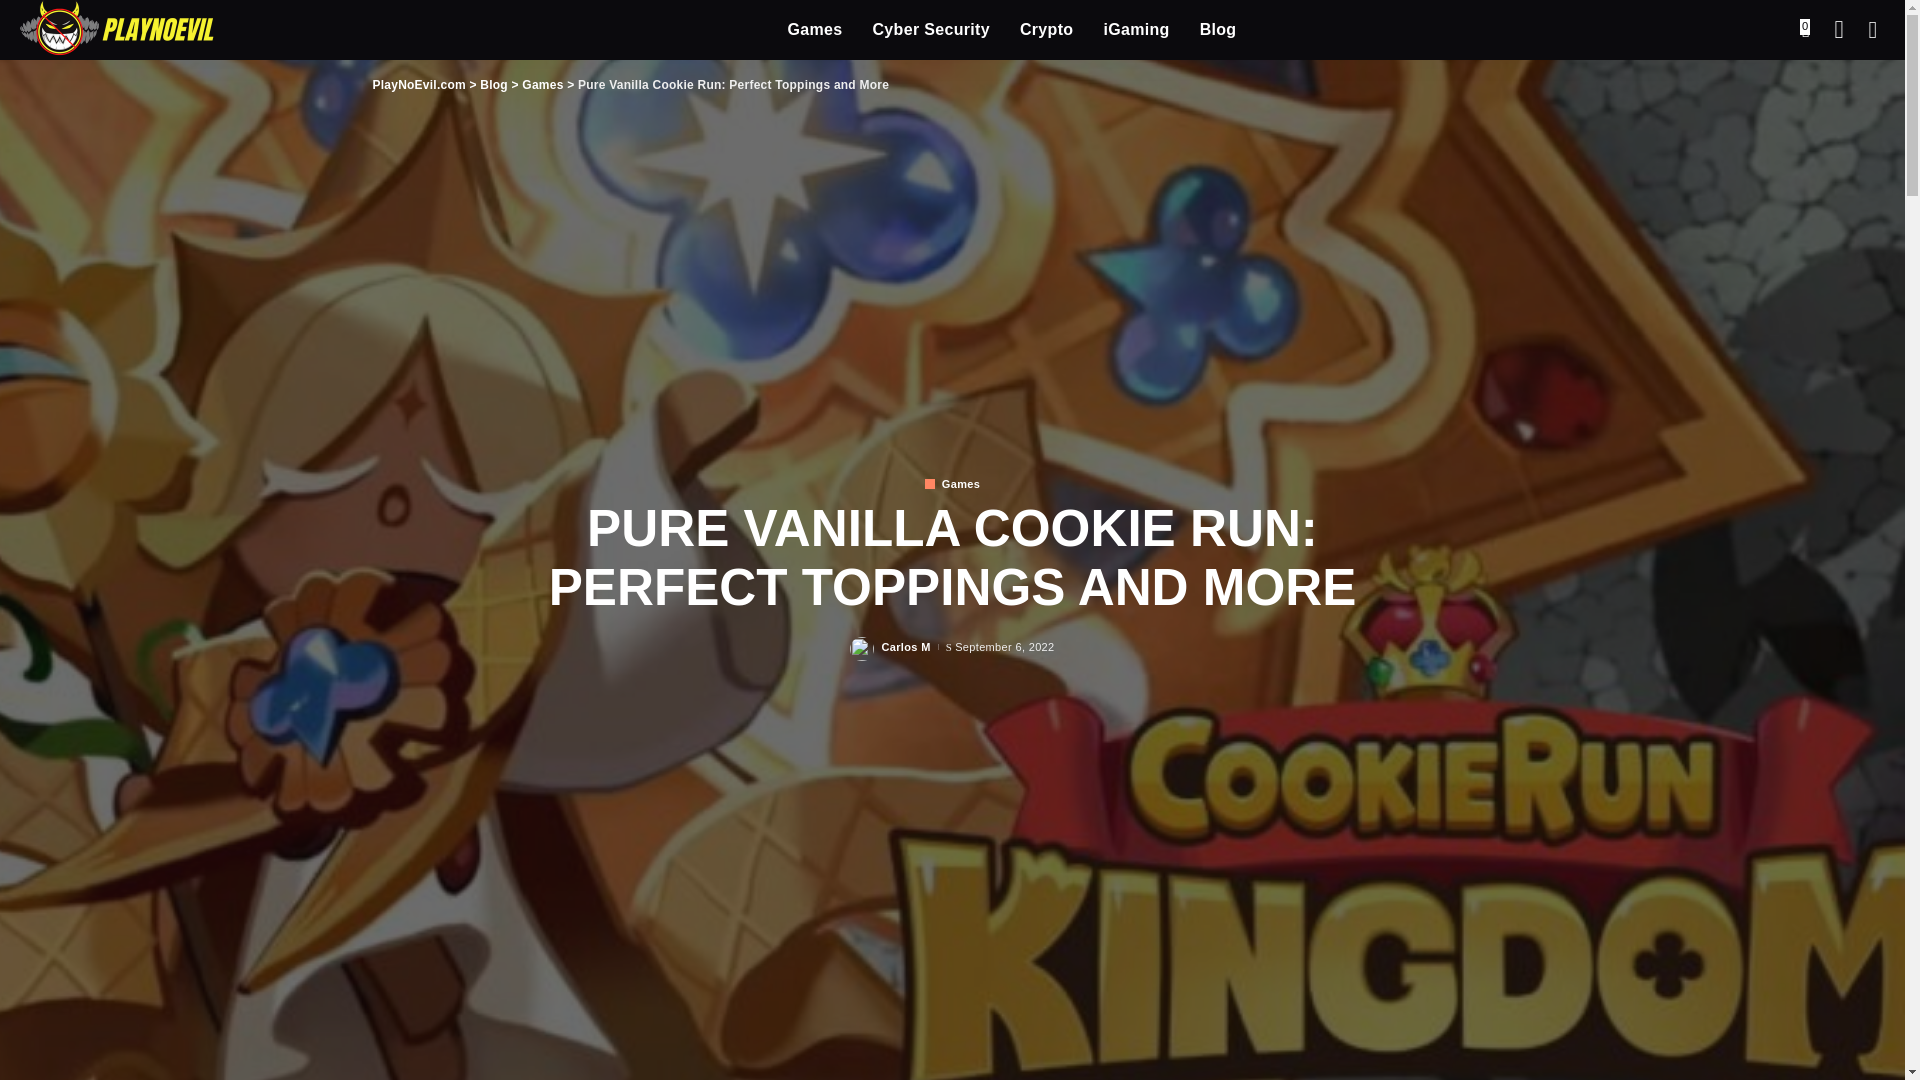 This screenshot has height=1080, width=1920. What do you see at coordinates (1136, 30) in the screenshot?
I see `iGaming` at bounding box center [1136, 30].